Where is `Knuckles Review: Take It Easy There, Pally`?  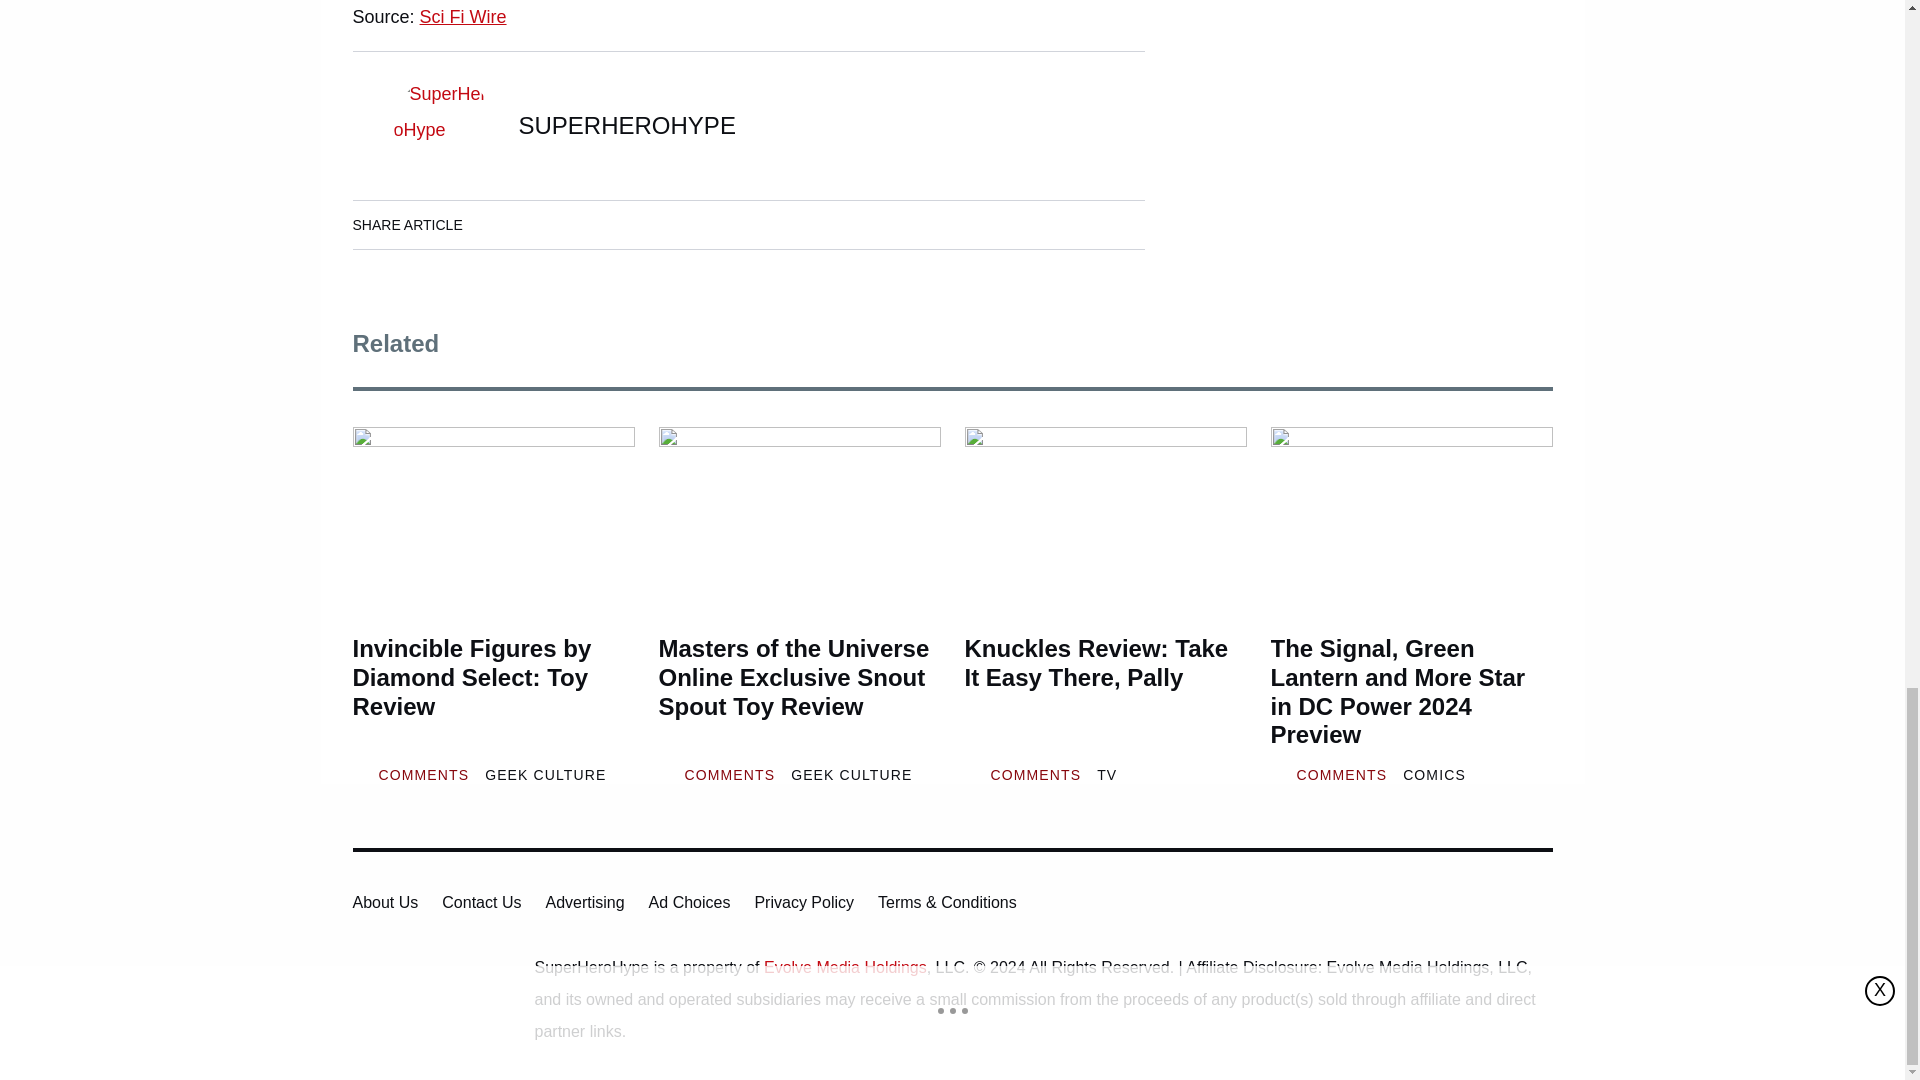 Knuckles Review: Take It Easy There, Pally is located at coordinates (1104, 517).